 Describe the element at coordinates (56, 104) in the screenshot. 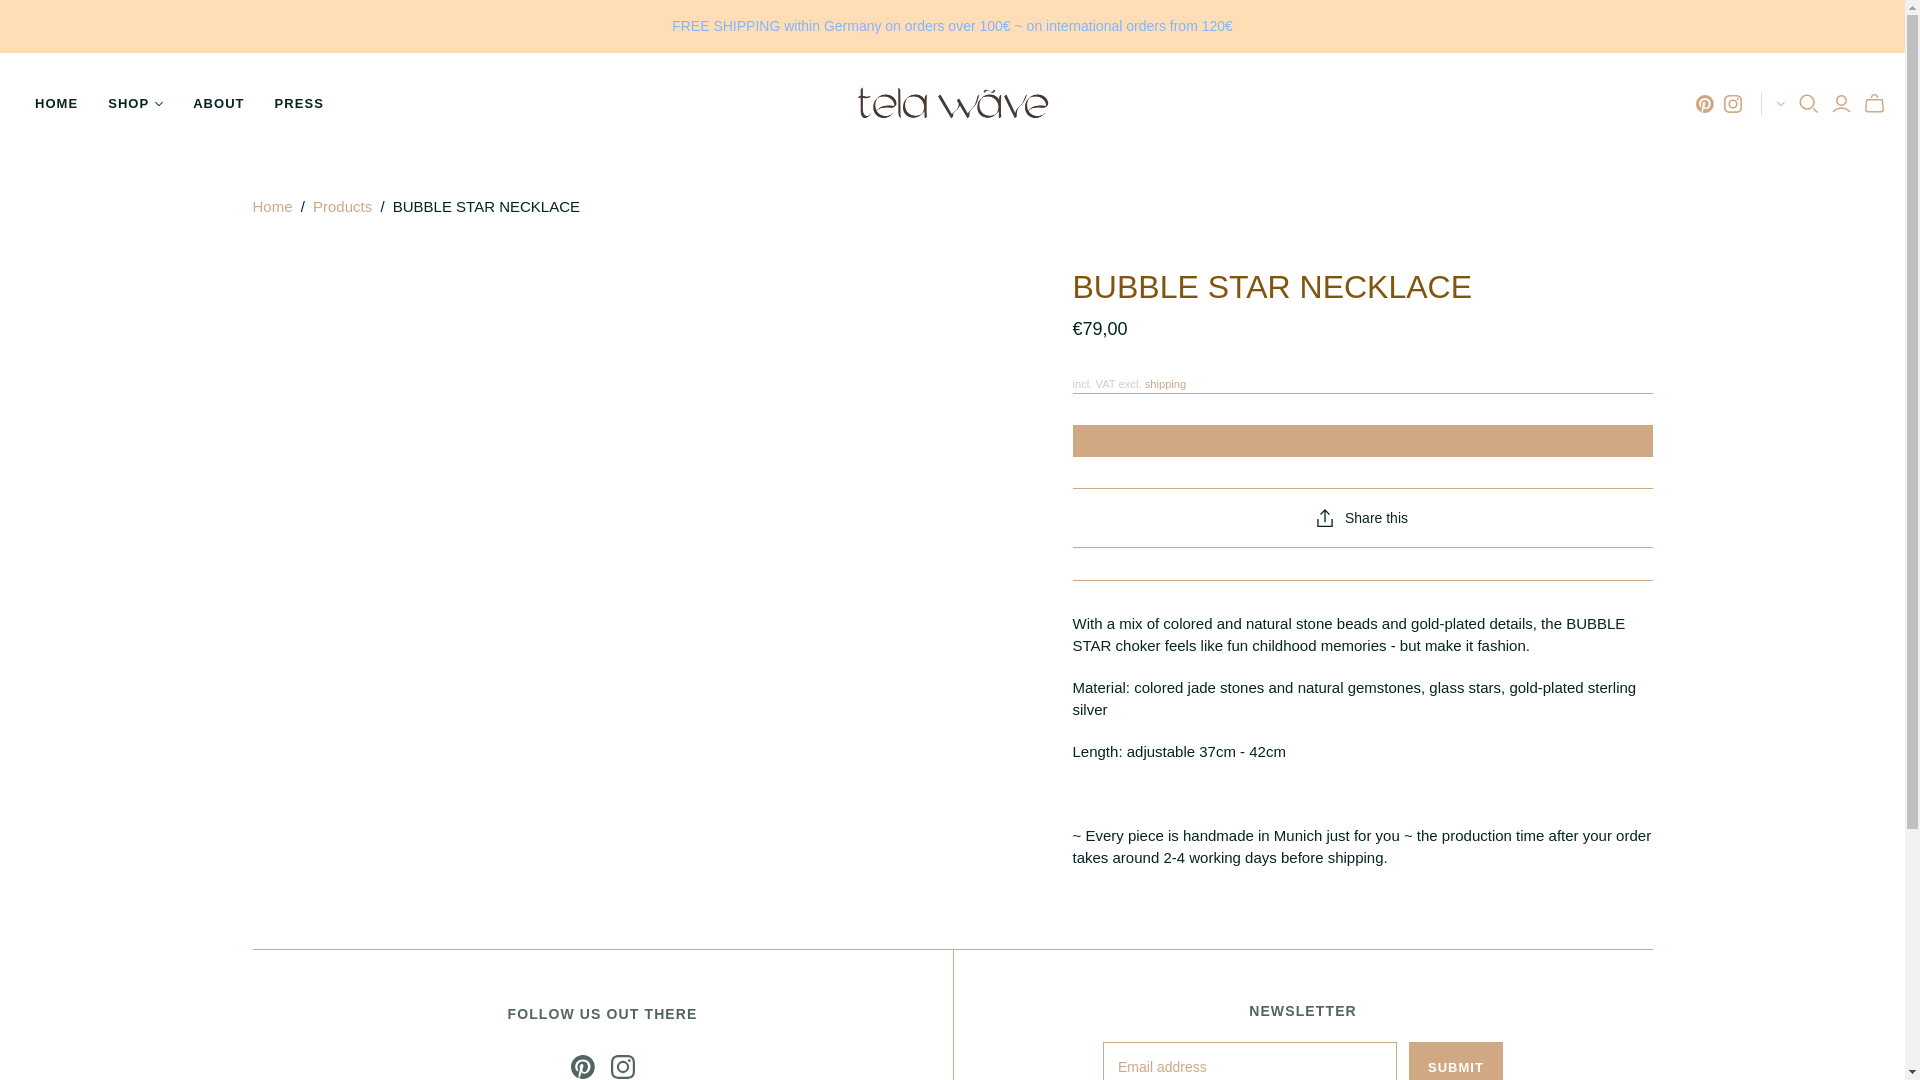

I see `HOME` at that location.